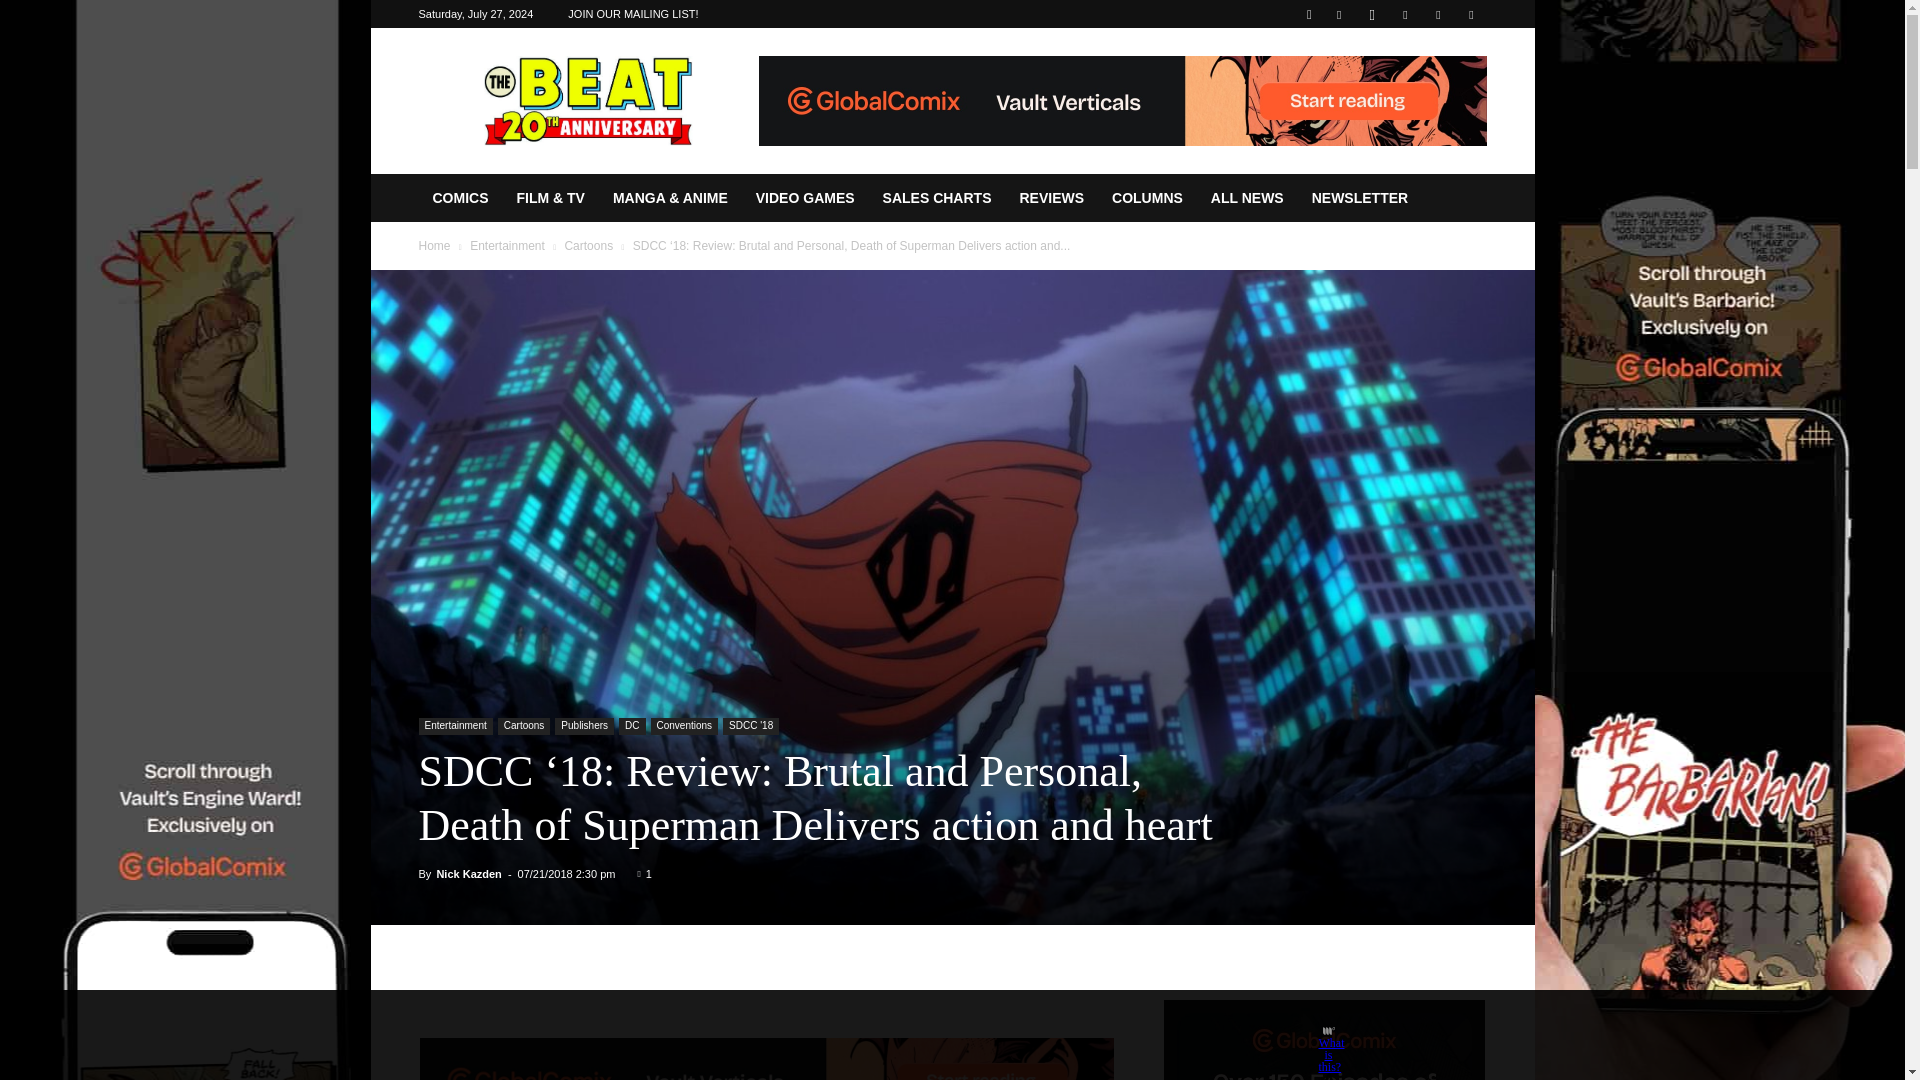 This screenshot has width=1920, height=1080. I want to click on COMICS, so click(460, 198).